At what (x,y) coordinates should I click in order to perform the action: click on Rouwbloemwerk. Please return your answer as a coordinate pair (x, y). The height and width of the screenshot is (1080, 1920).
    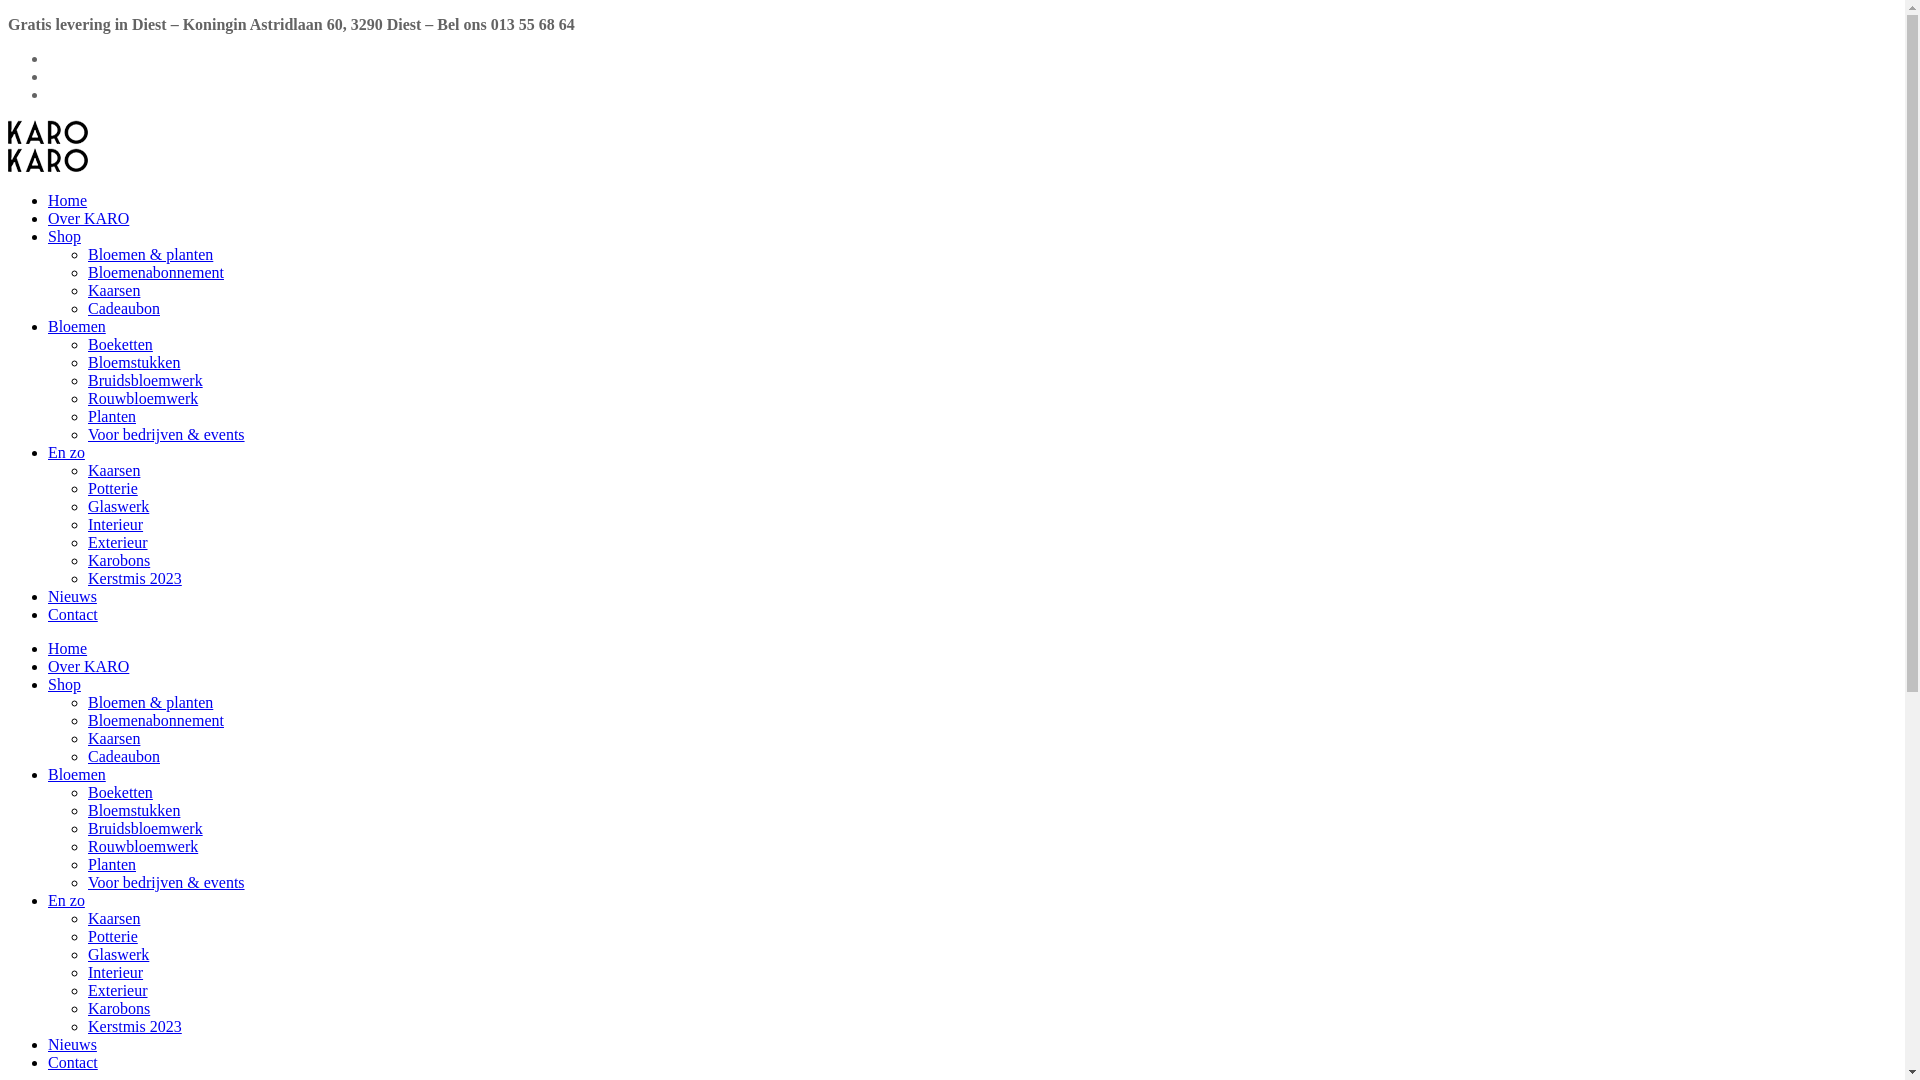
    Looking at the image, I should click on (143, 398).